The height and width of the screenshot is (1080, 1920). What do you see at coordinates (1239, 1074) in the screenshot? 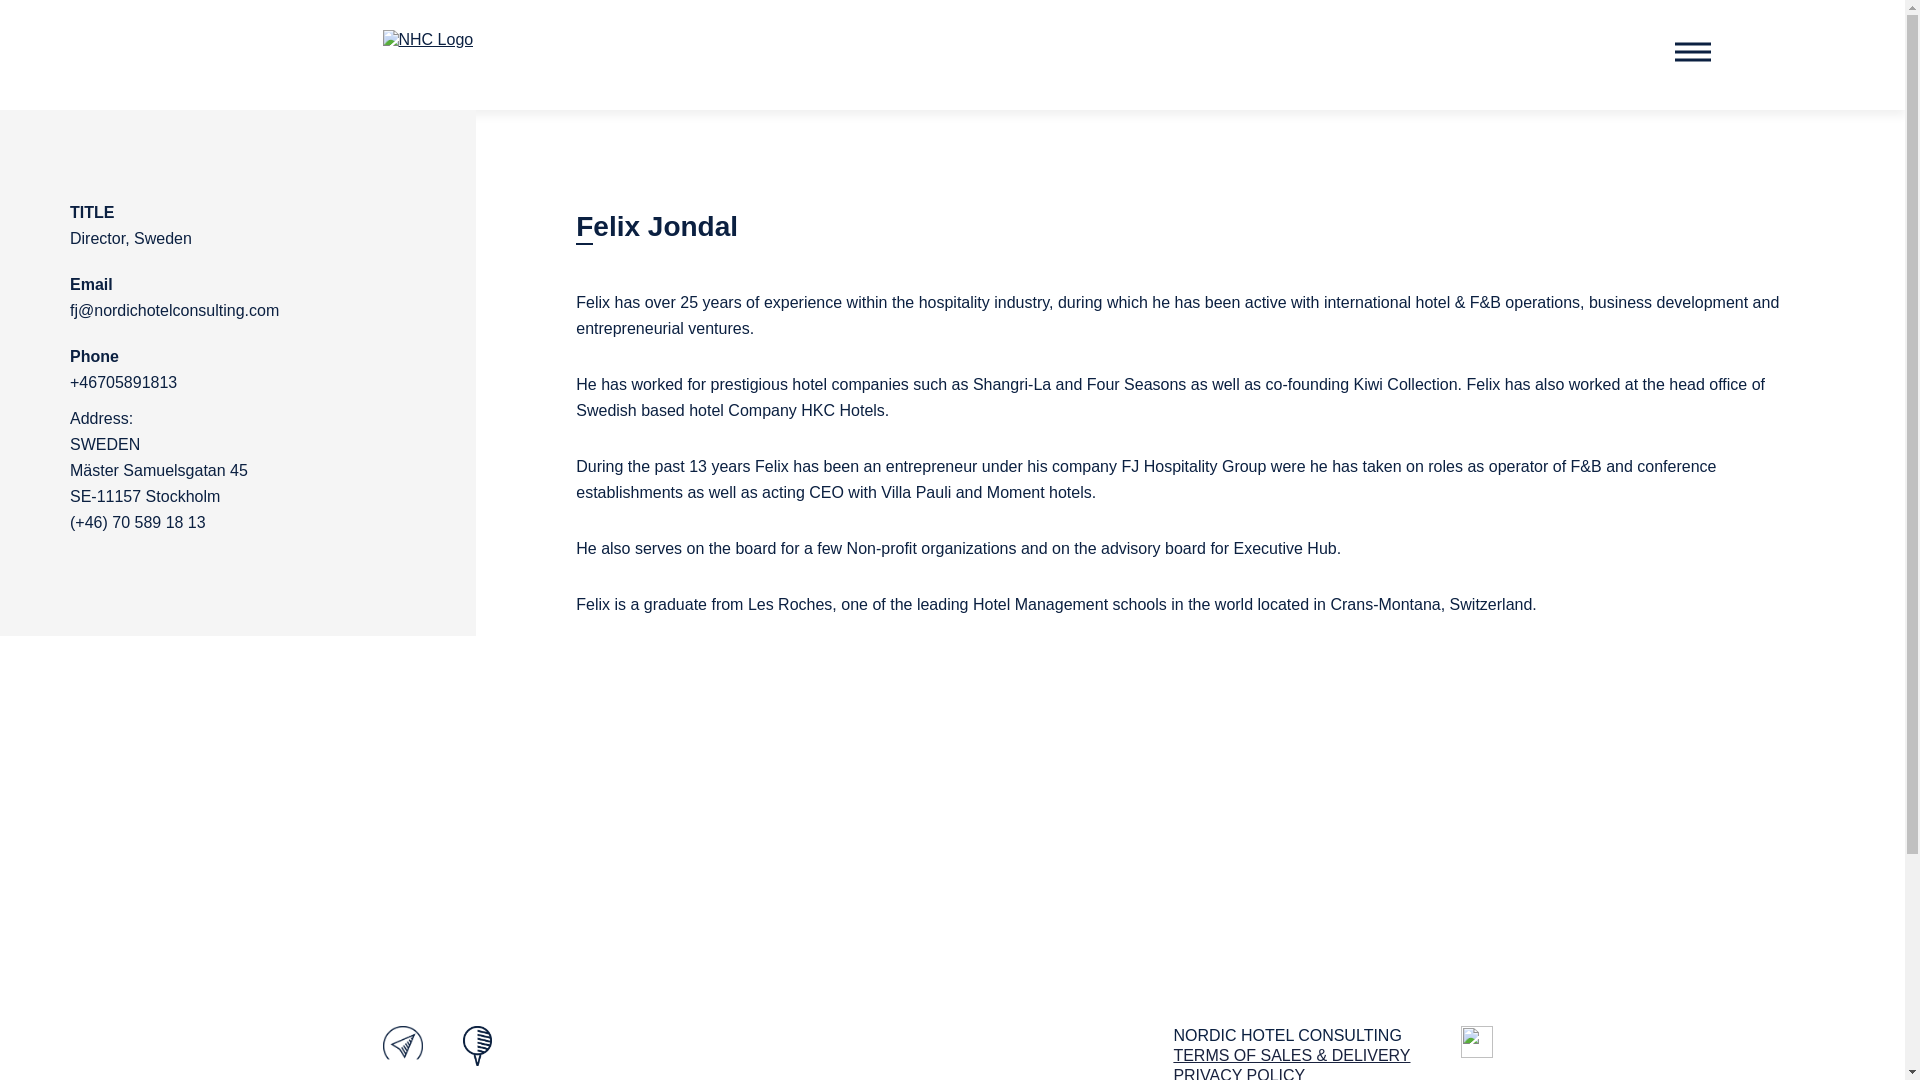
I see `PRIVACY POLICY` at bounding box center [1239, 1074].